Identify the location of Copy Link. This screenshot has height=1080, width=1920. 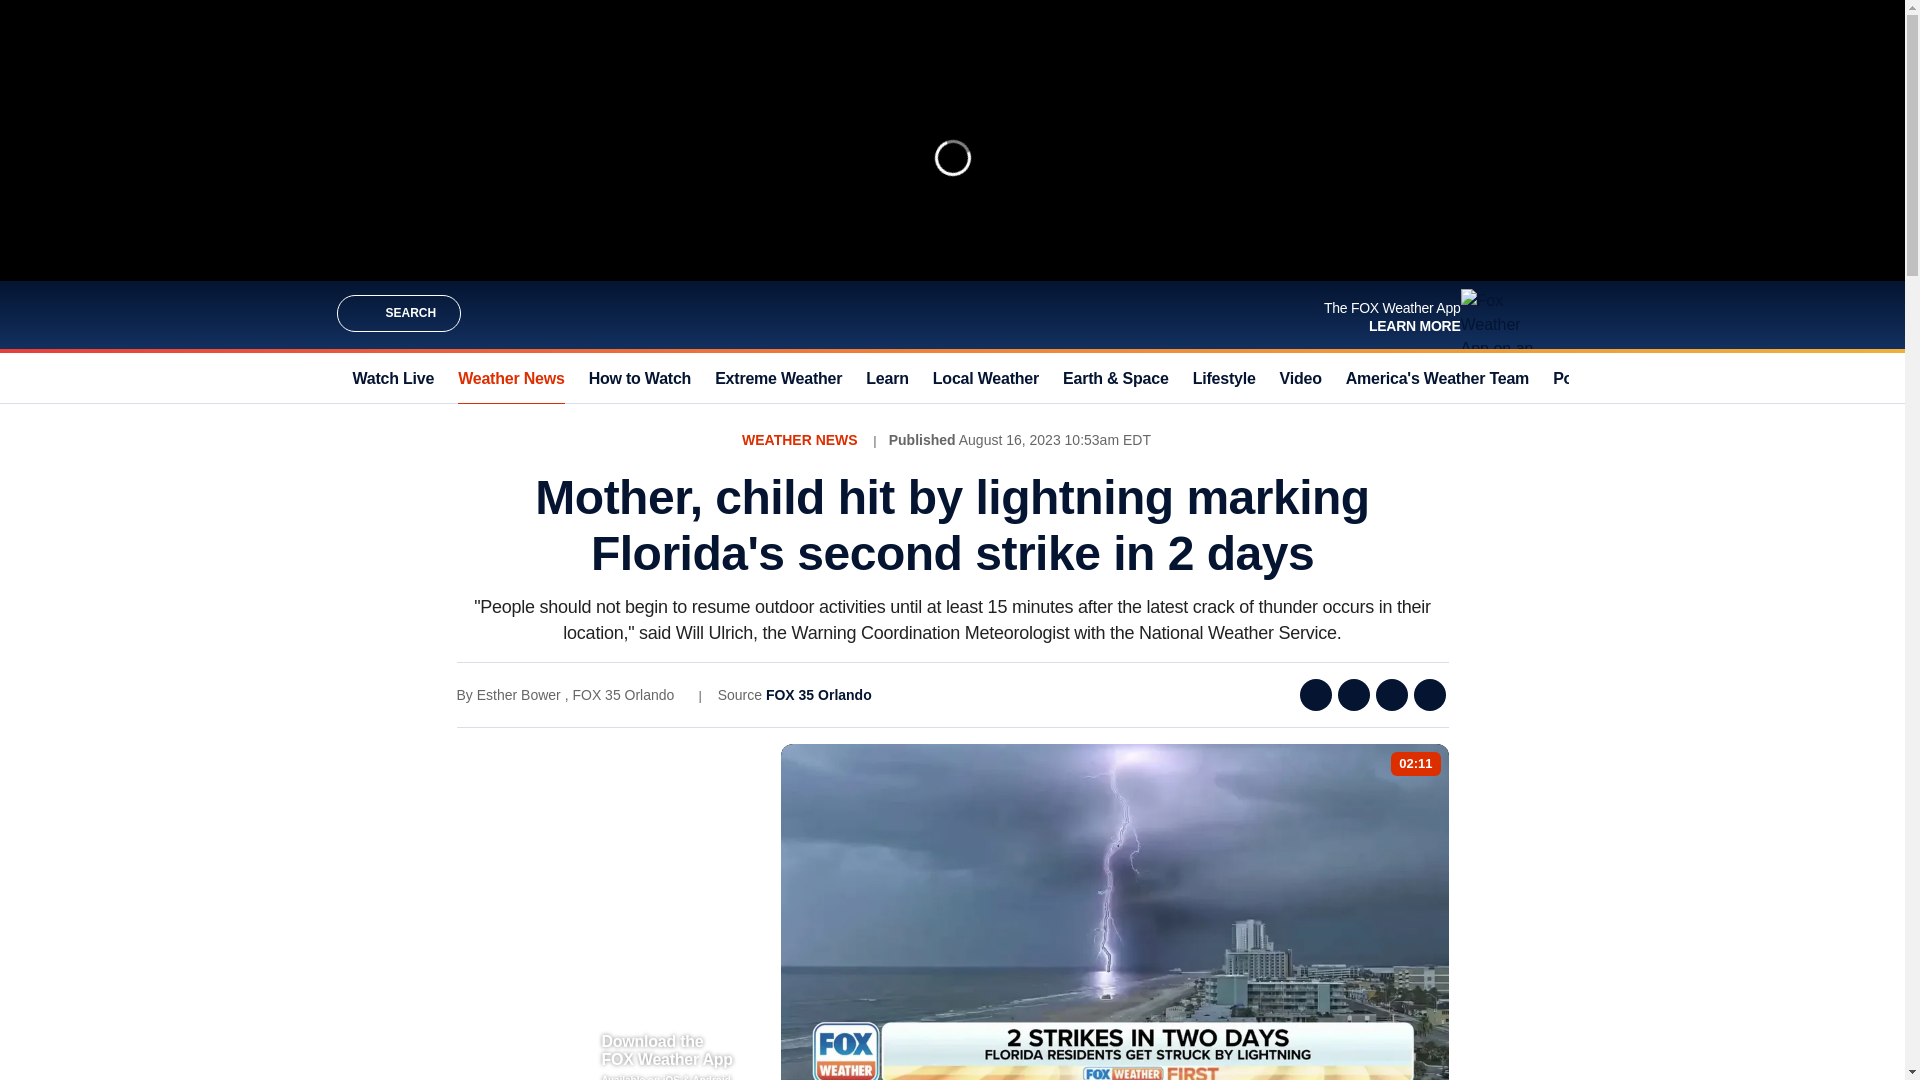
(1429, 694).